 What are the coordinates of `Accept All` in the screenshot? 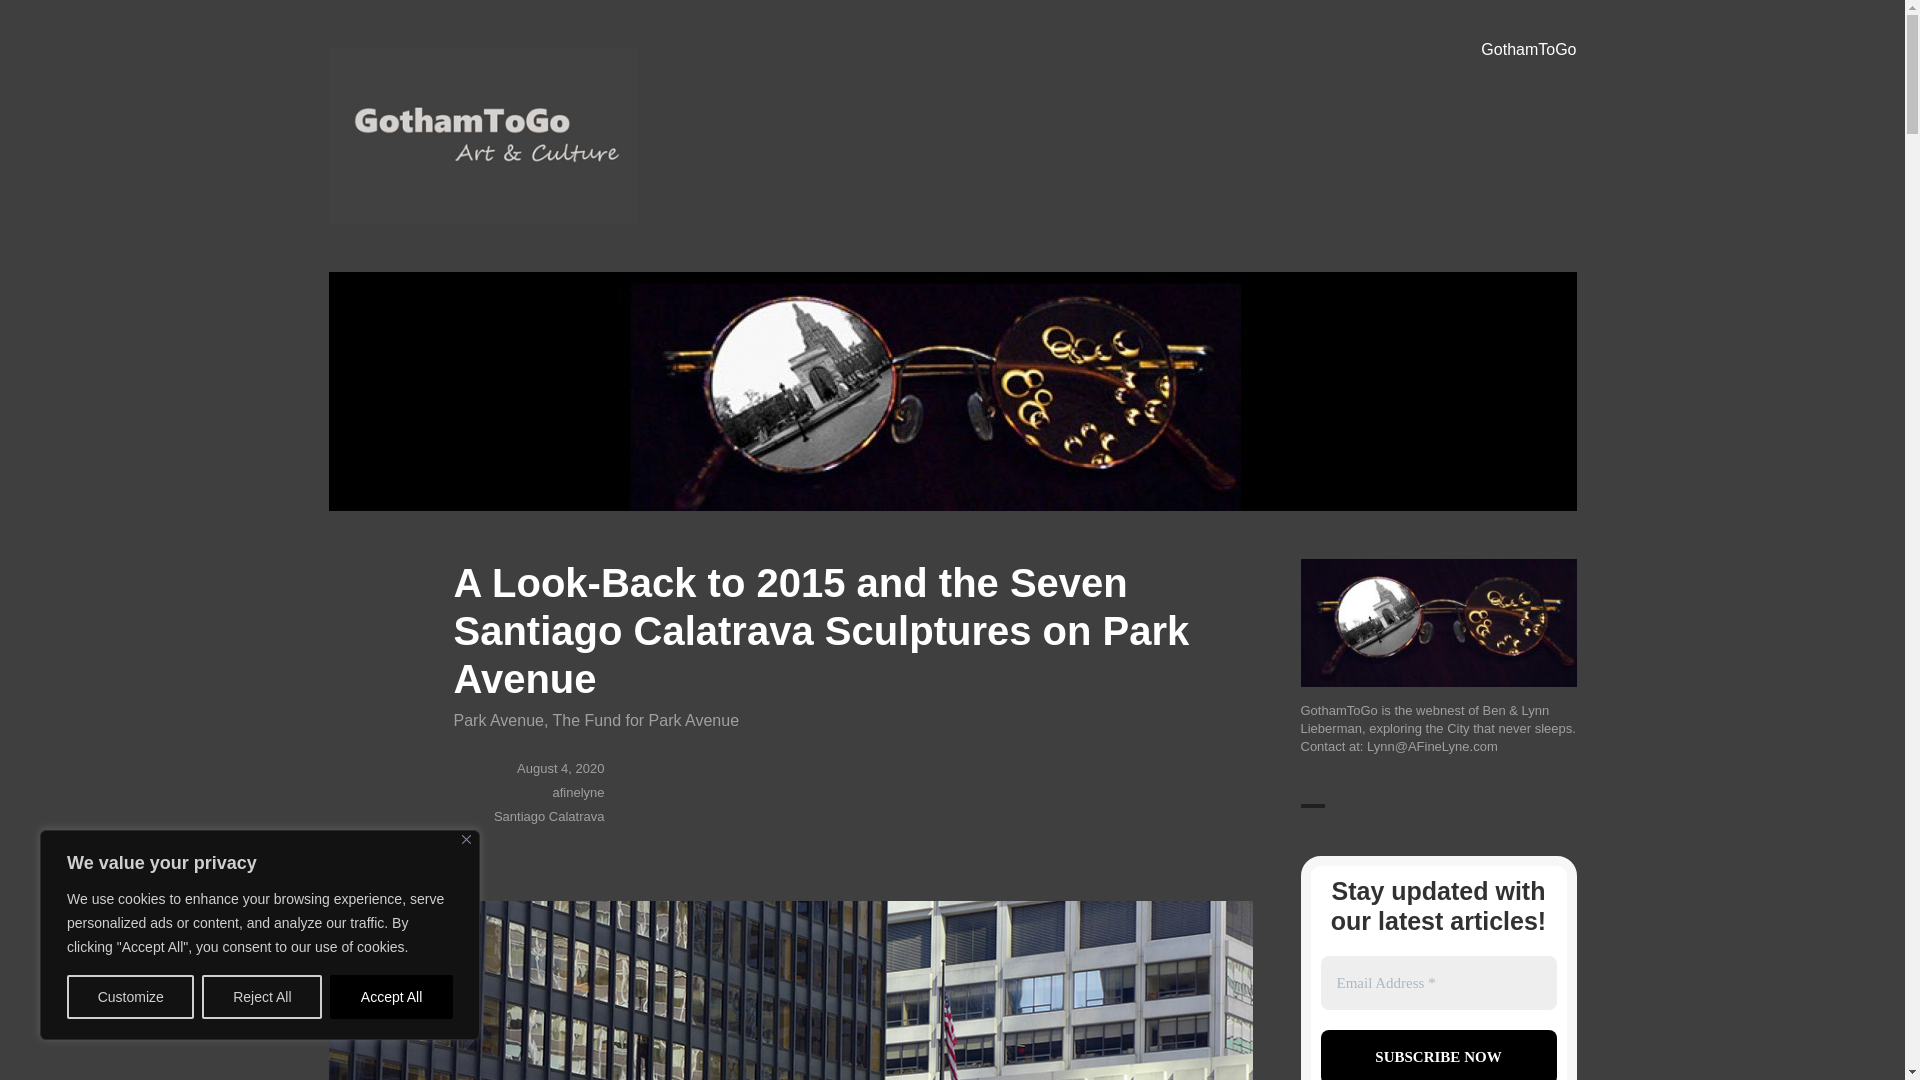 It's located at (392, 997).